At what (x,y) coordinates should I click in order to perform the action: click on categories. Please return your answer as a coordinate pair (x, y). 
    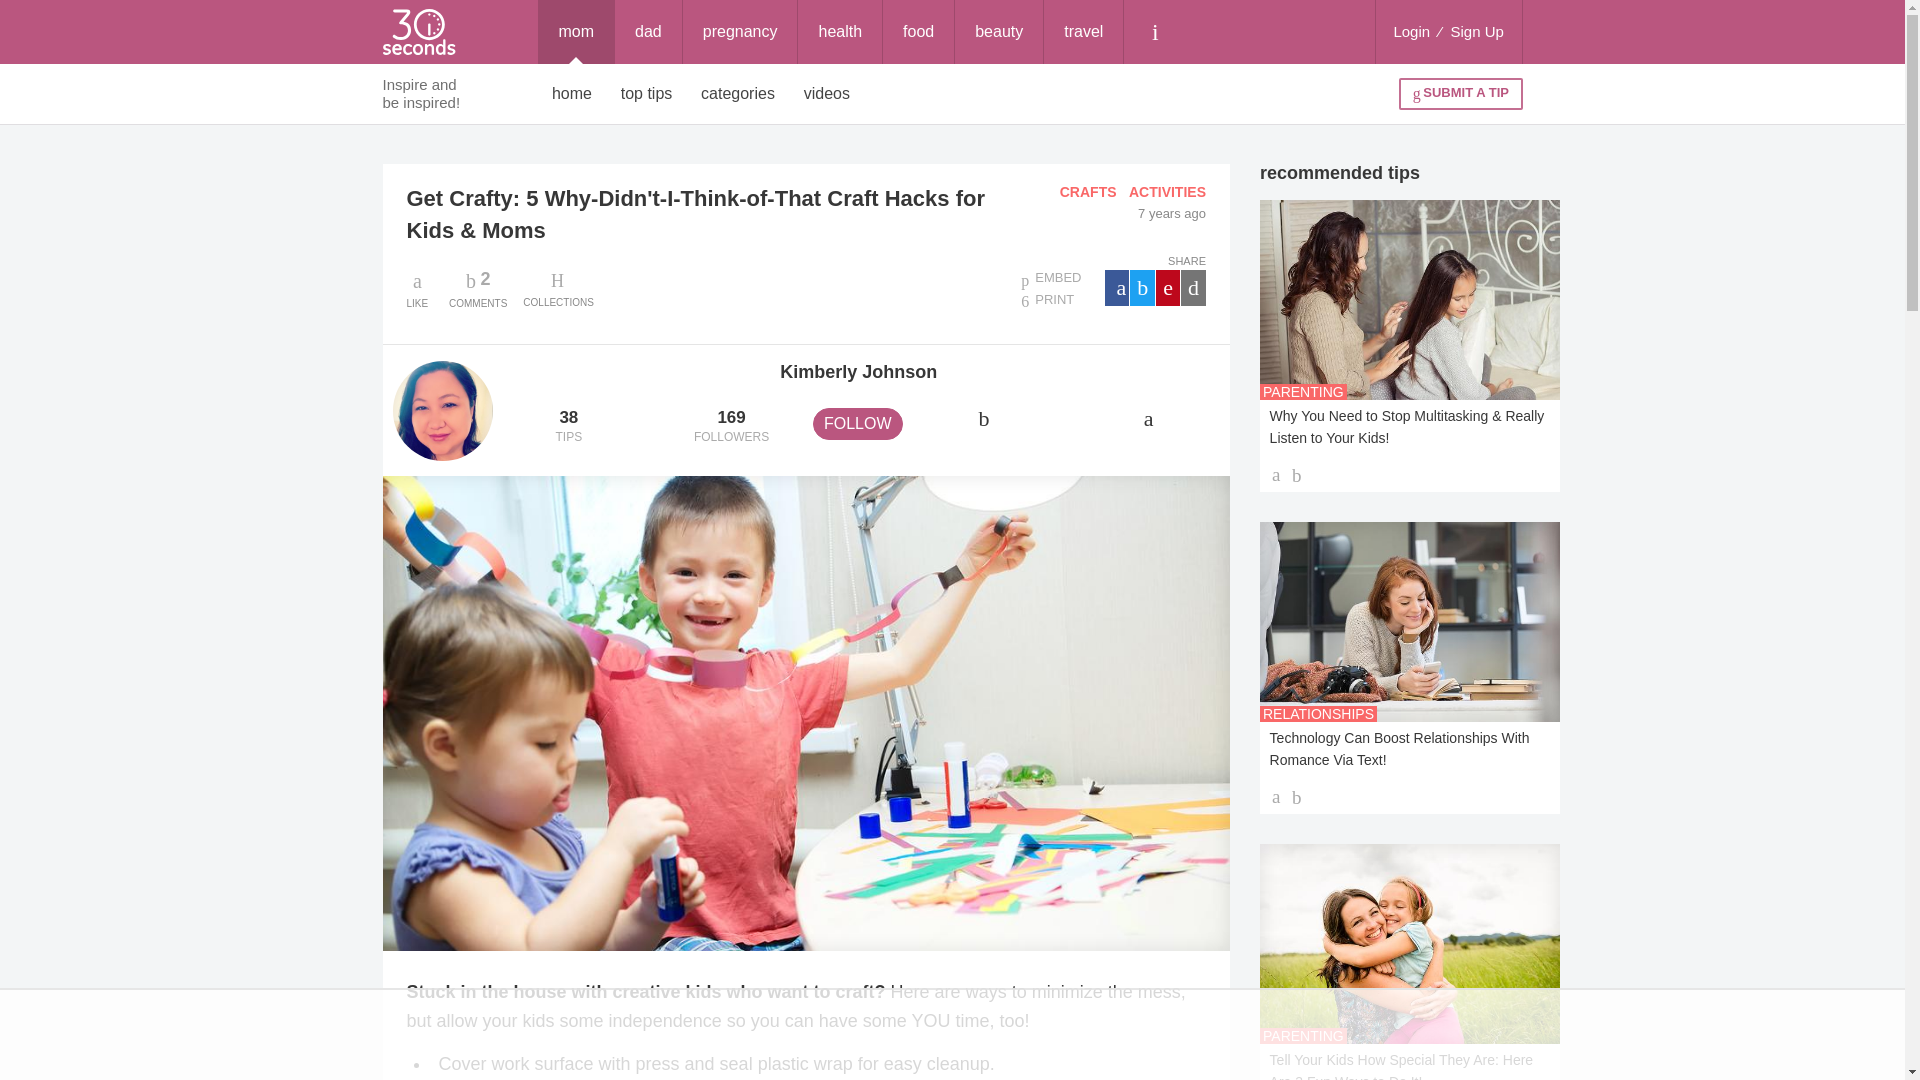
    Looking at the image, I should click on (738, 94).